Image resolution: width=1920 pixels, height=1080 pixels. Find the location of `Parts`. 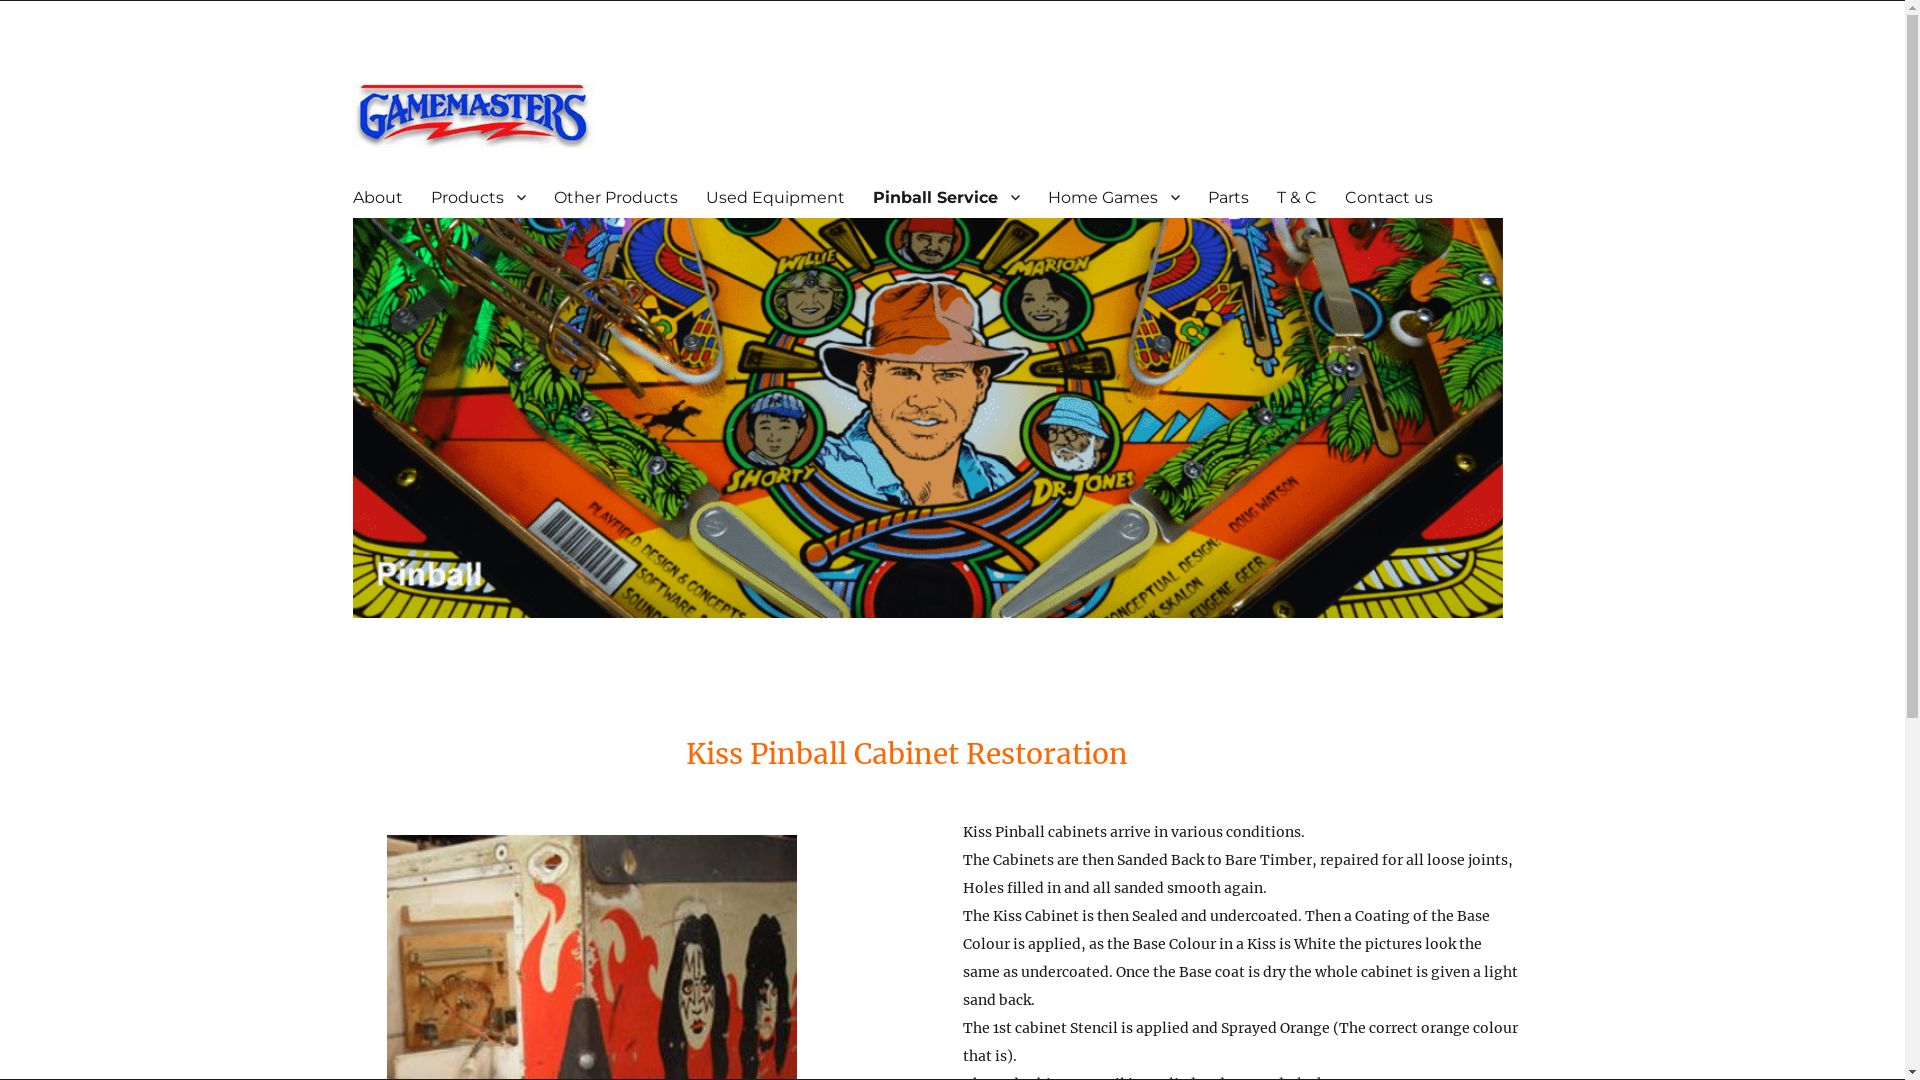

Parts is located at coordinates (1228, 197).